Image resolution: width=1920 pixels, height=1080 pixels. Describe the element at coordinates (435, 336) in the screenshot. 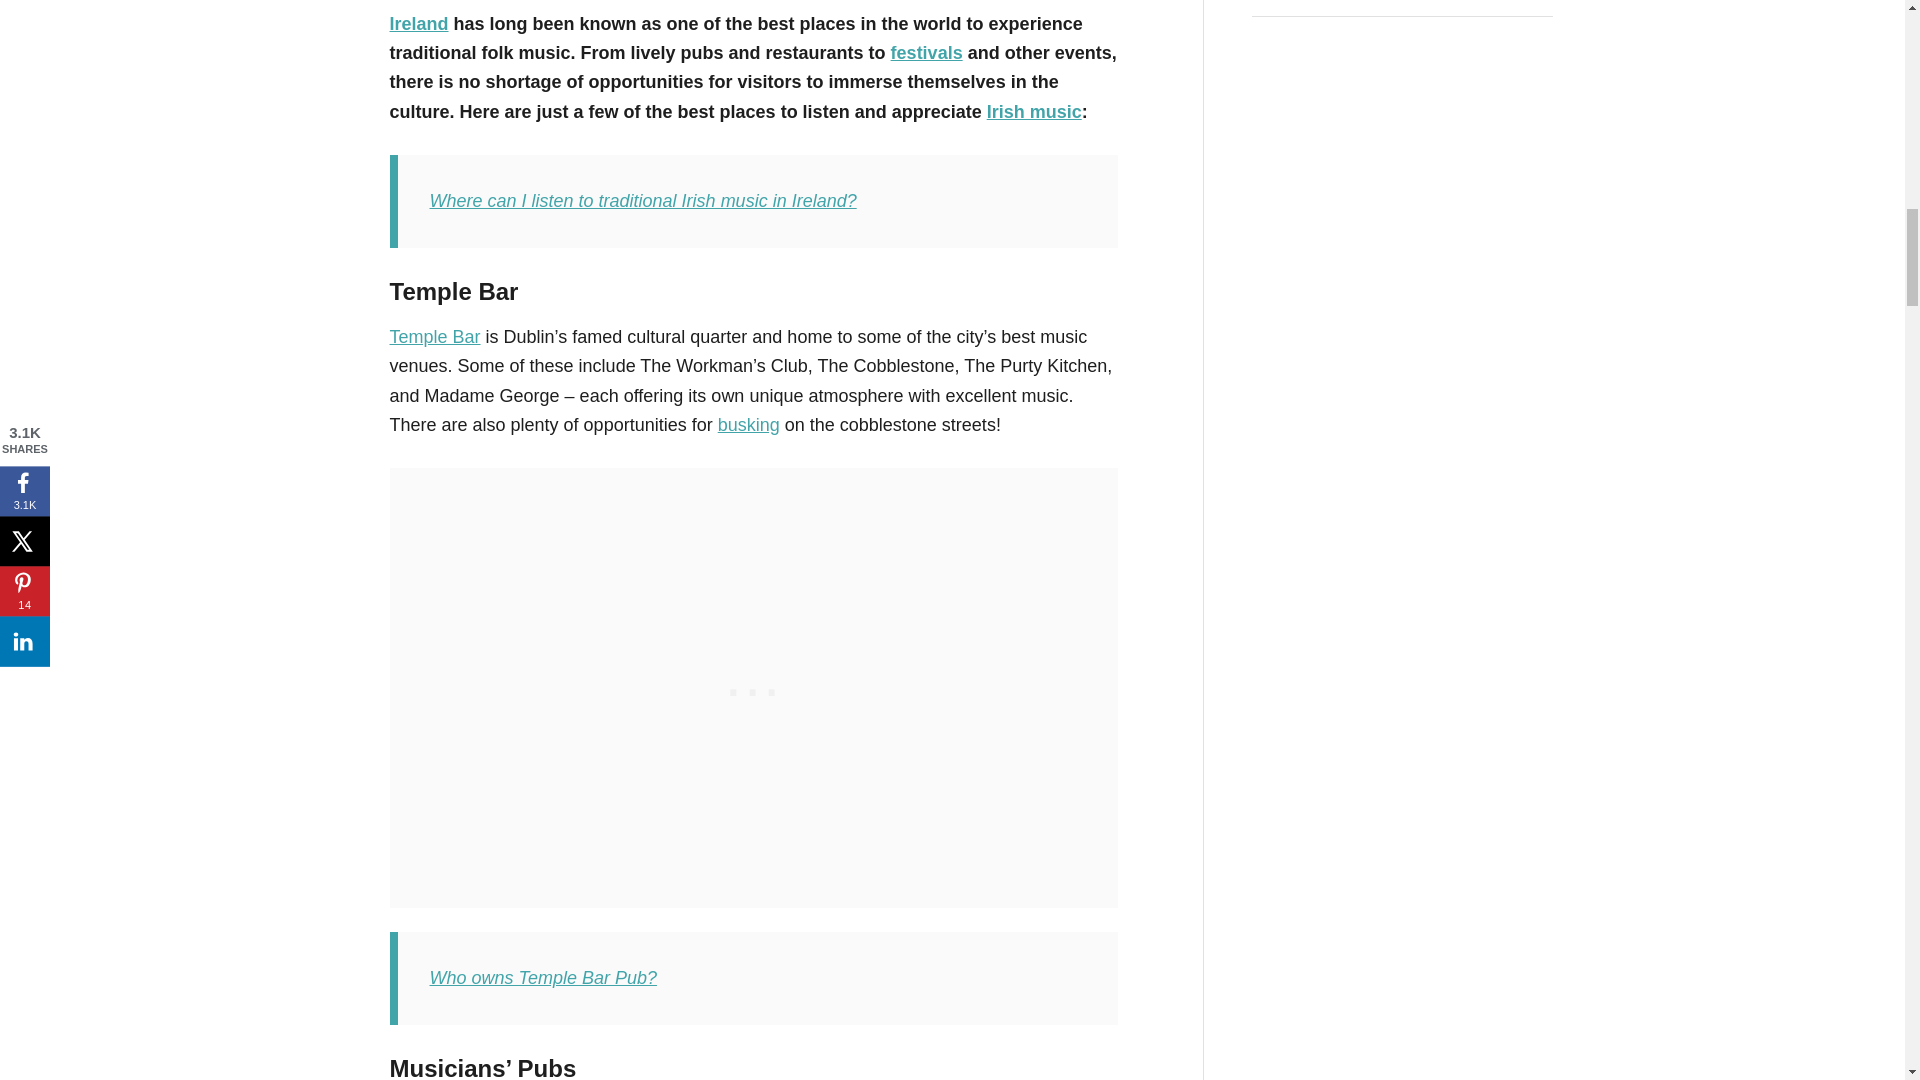

I see `Temple Bar` at that location.